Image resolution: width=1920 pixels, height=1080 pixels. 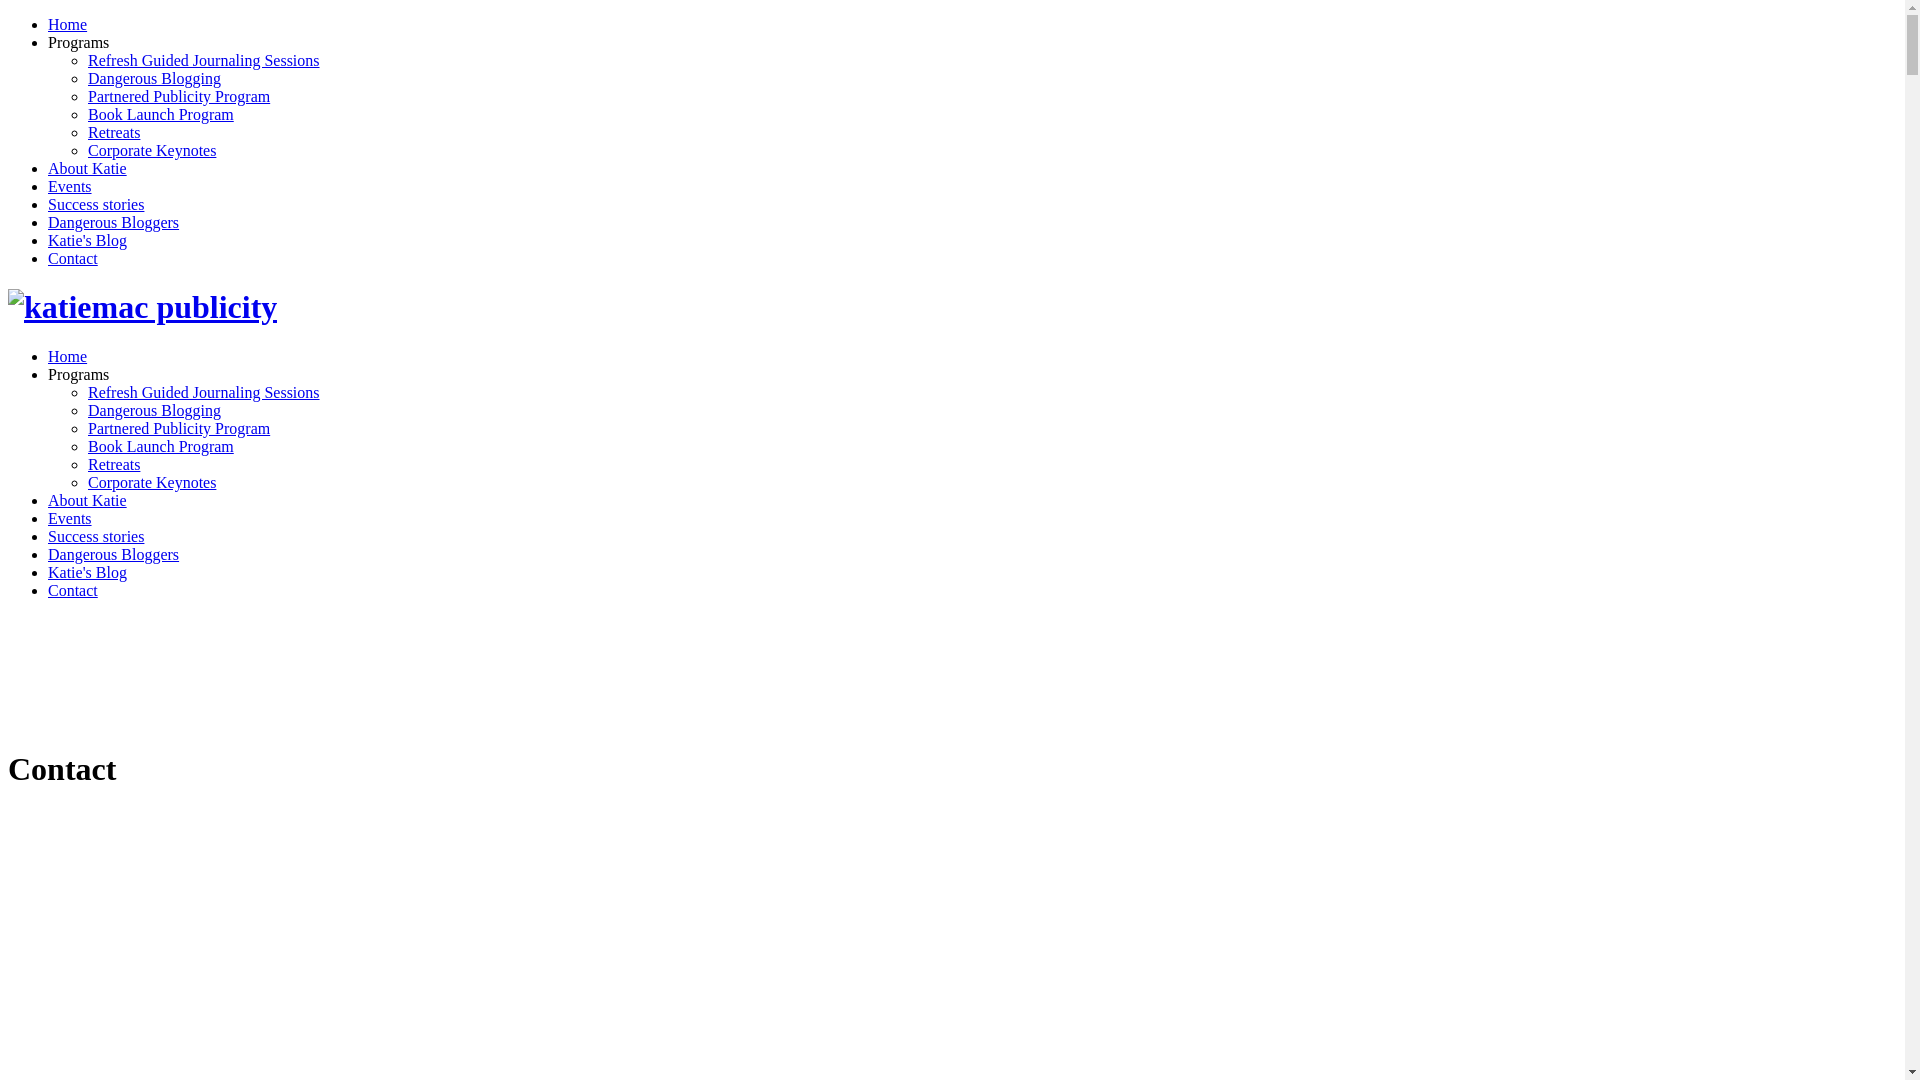 What do you see at coordinates (179, 96) in the screenshot?
I see `Partnered Publicity Program` at bounding box center [179, 96].